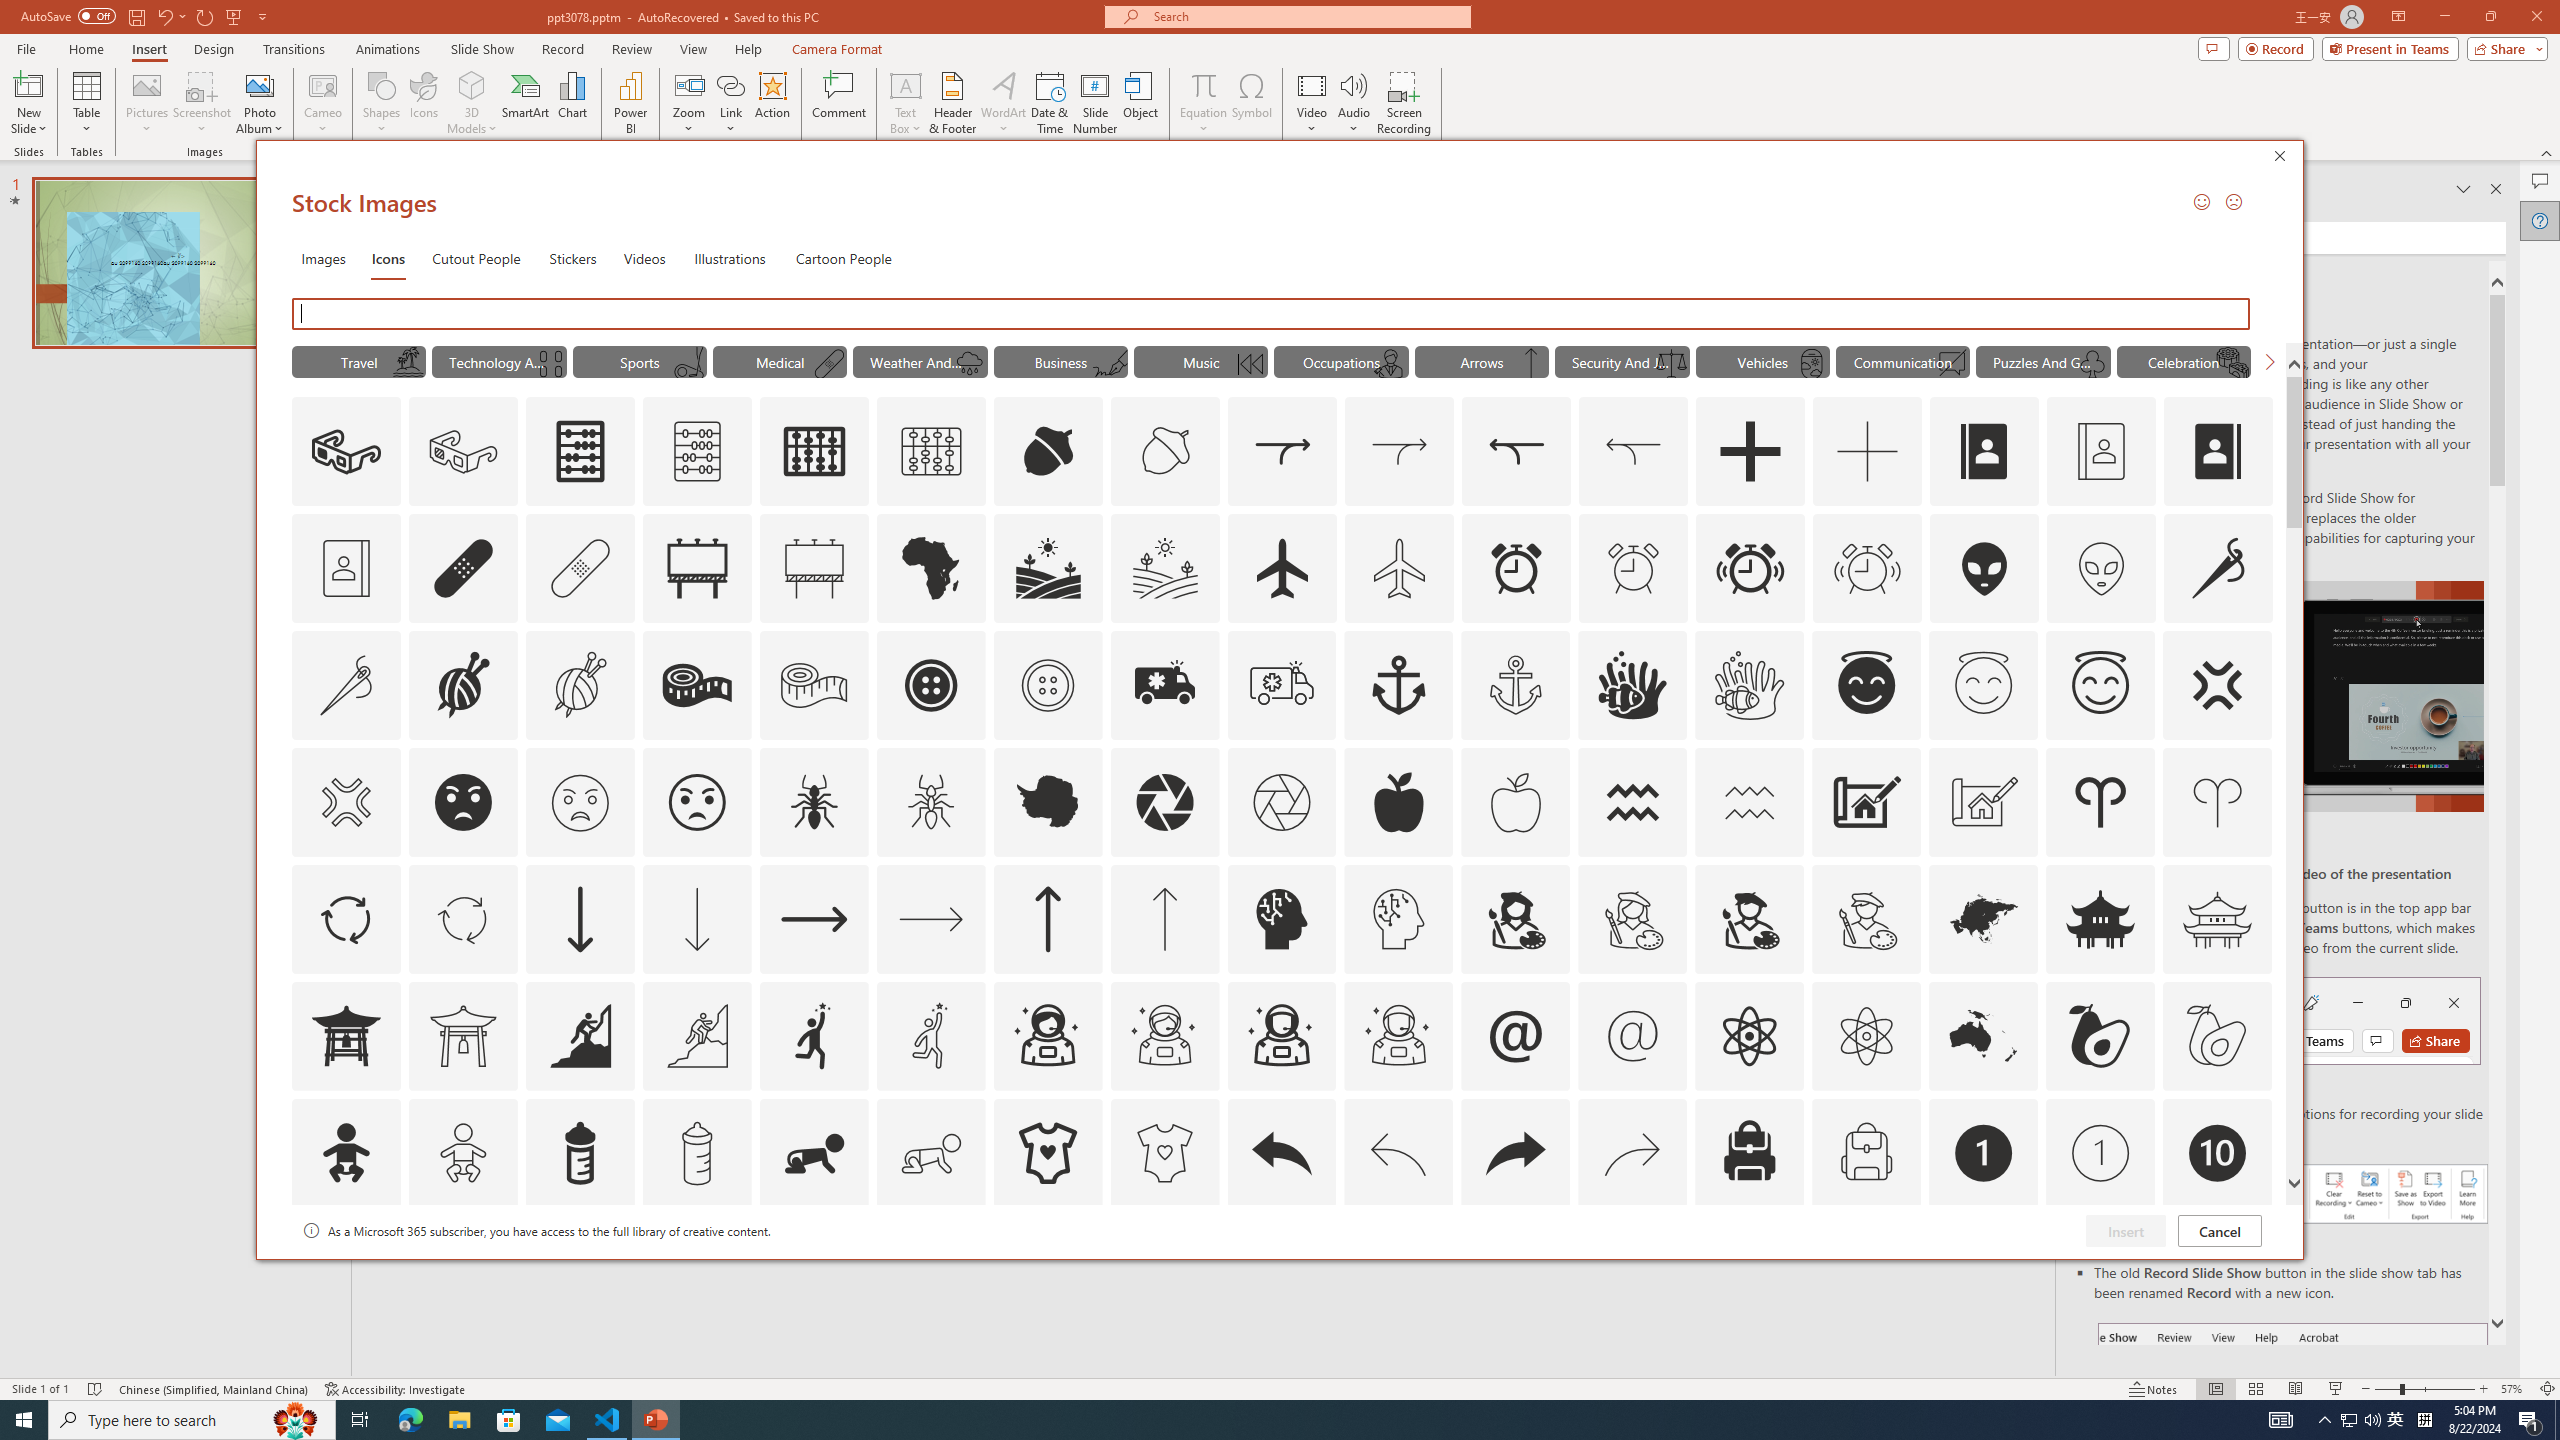 The image size is (2560, 1440). What do you see at coordinates (1633, 1035) in the screenshot?
I see `AutomationID: Icons_At_M` at bounding box center [1633, 1035].